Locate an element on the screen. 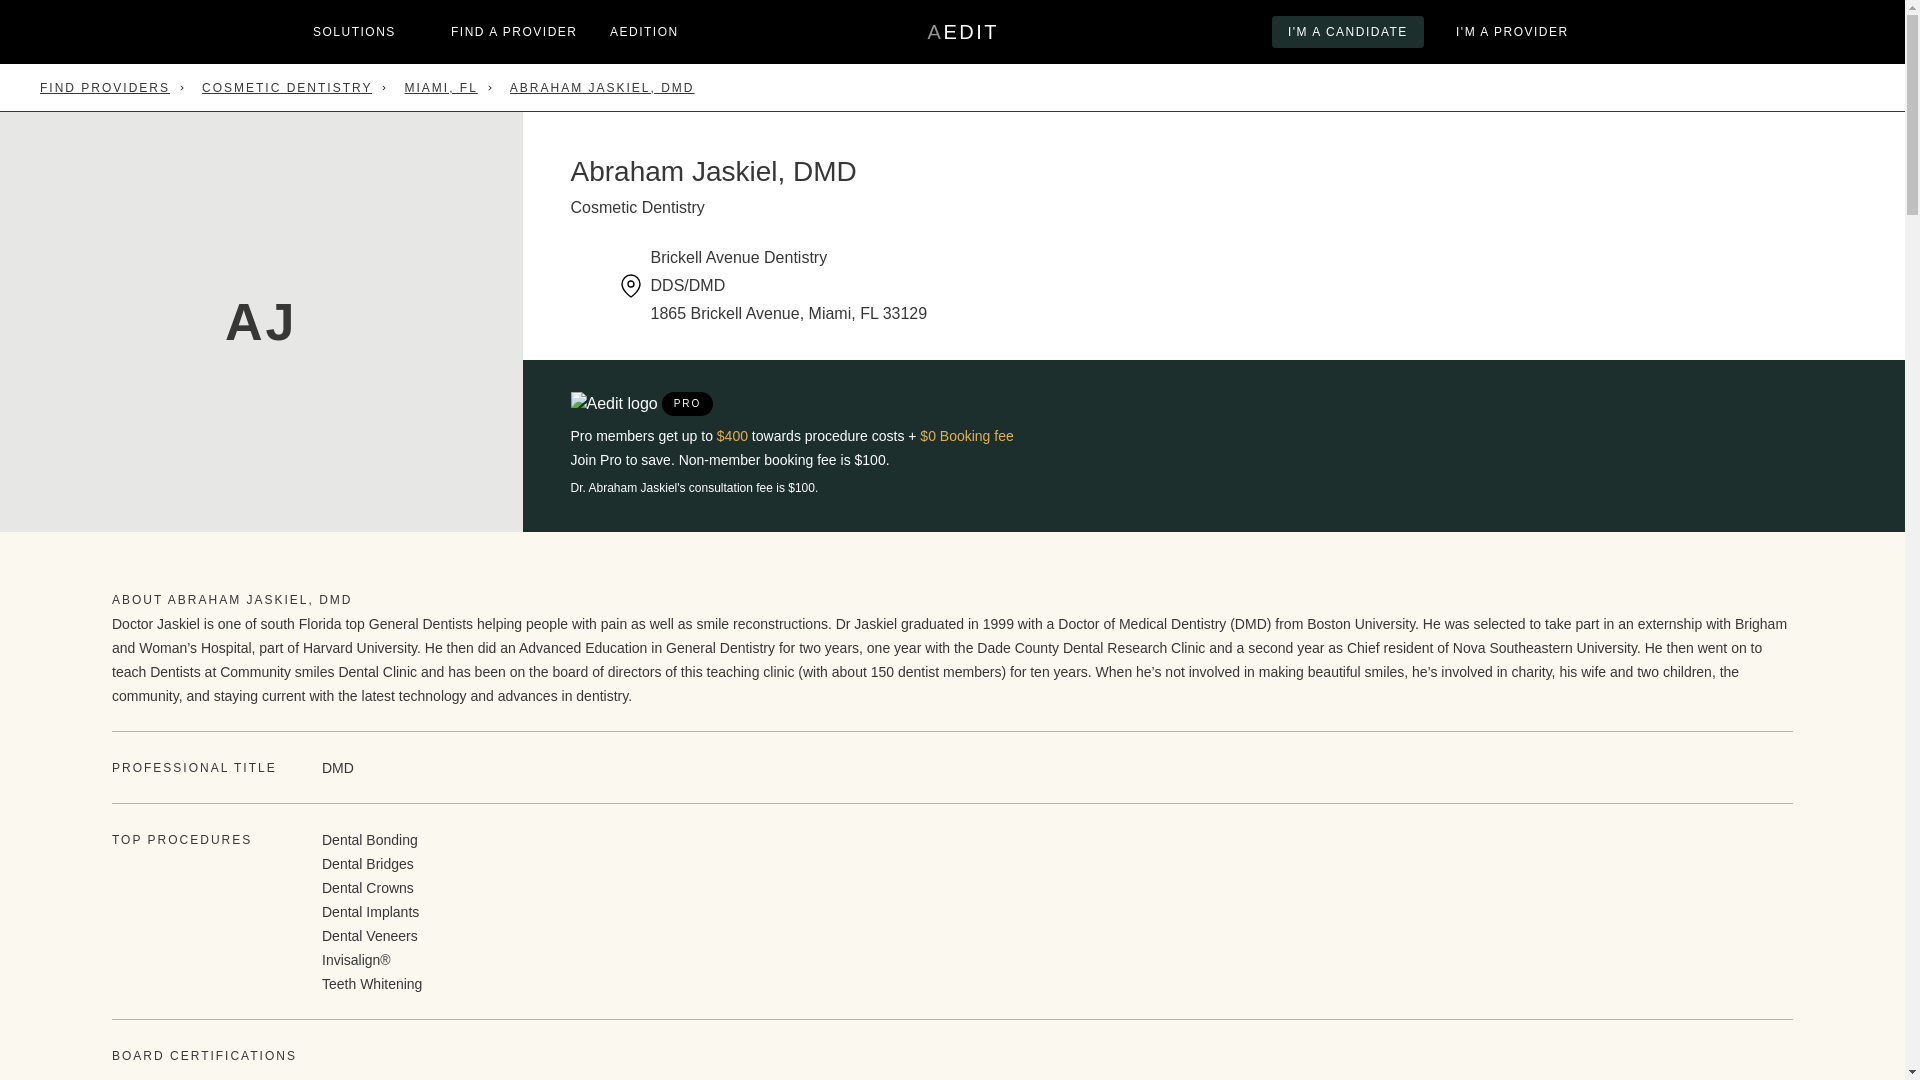 The height and width of the screenshot is (1080, 1920). AEDITION is located at coordinates (644, 32).